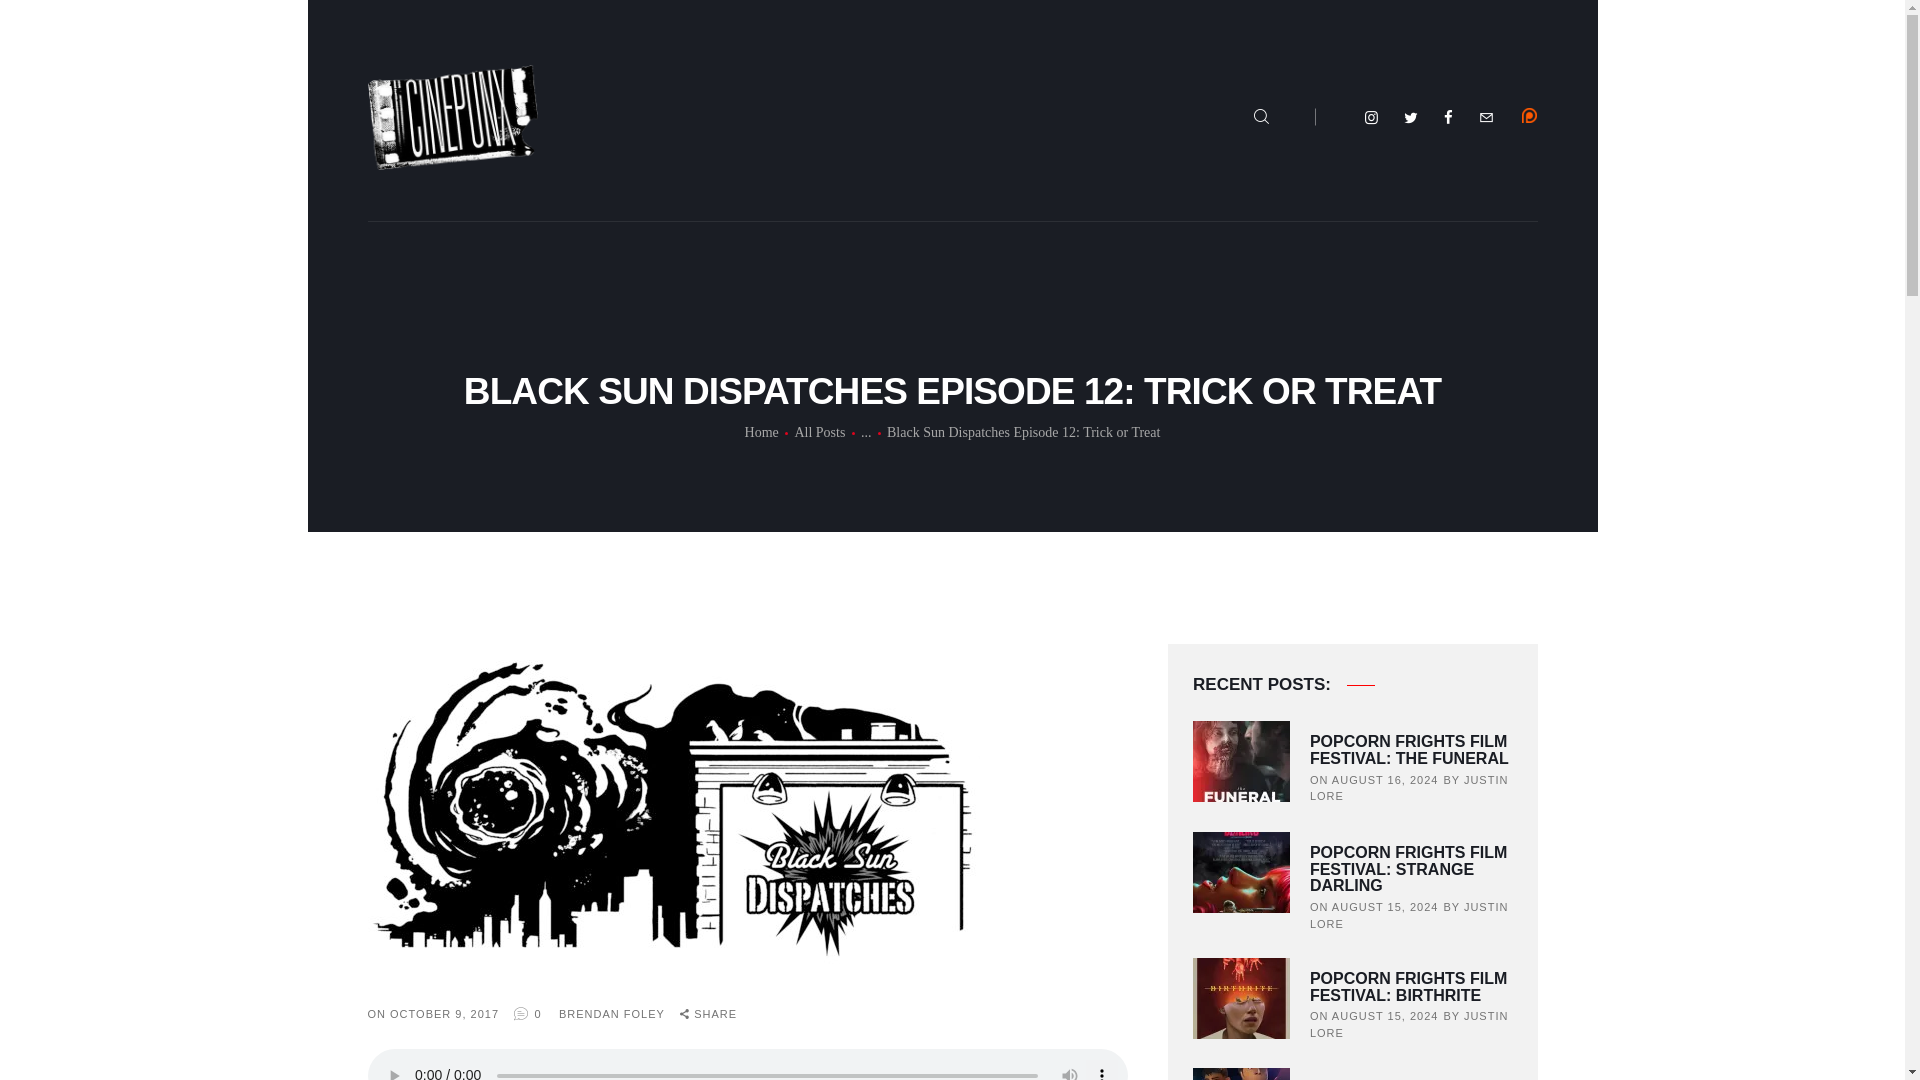 This screenshot has width=1920, height=1080. What do you see at coordinates (762, 432) in the screenshot?
I see `Home` at bounding box center [762, 432].